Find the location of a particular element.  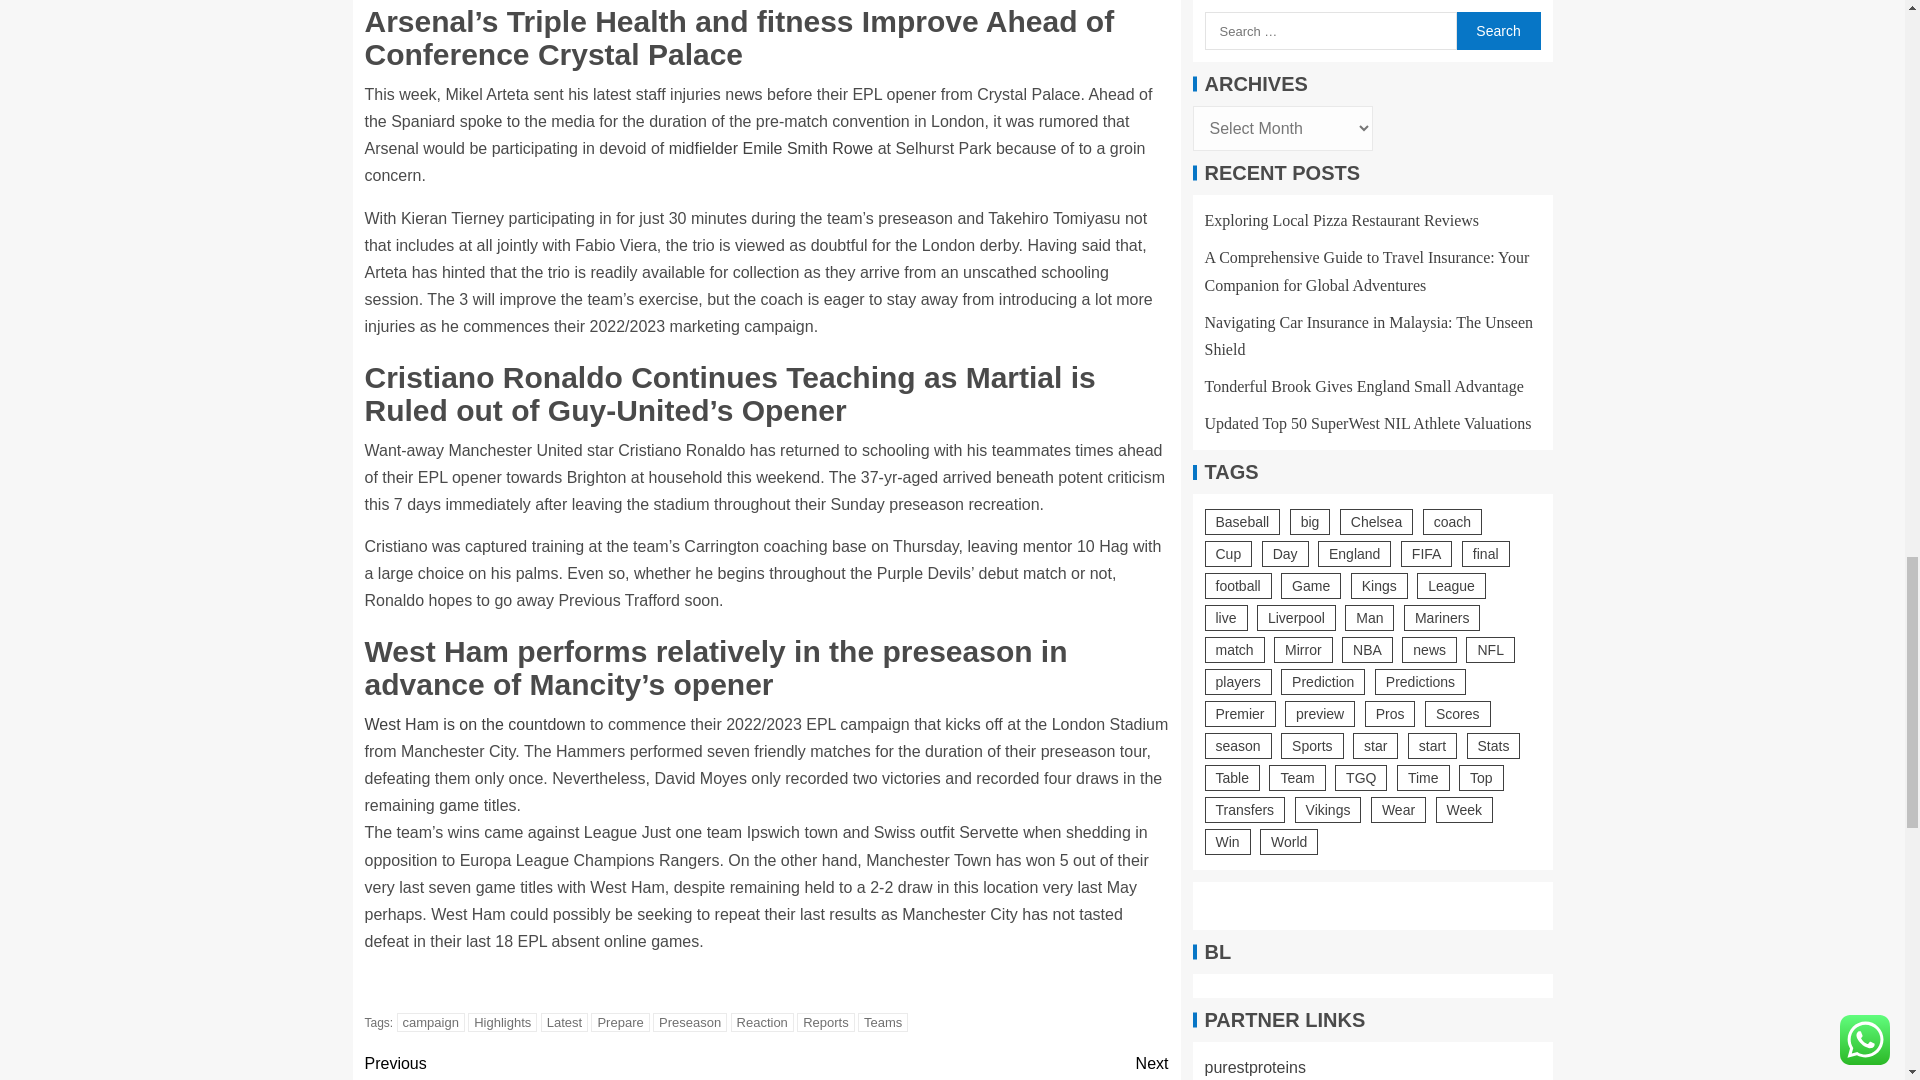

Reports is located at coordinates (825, 1022).